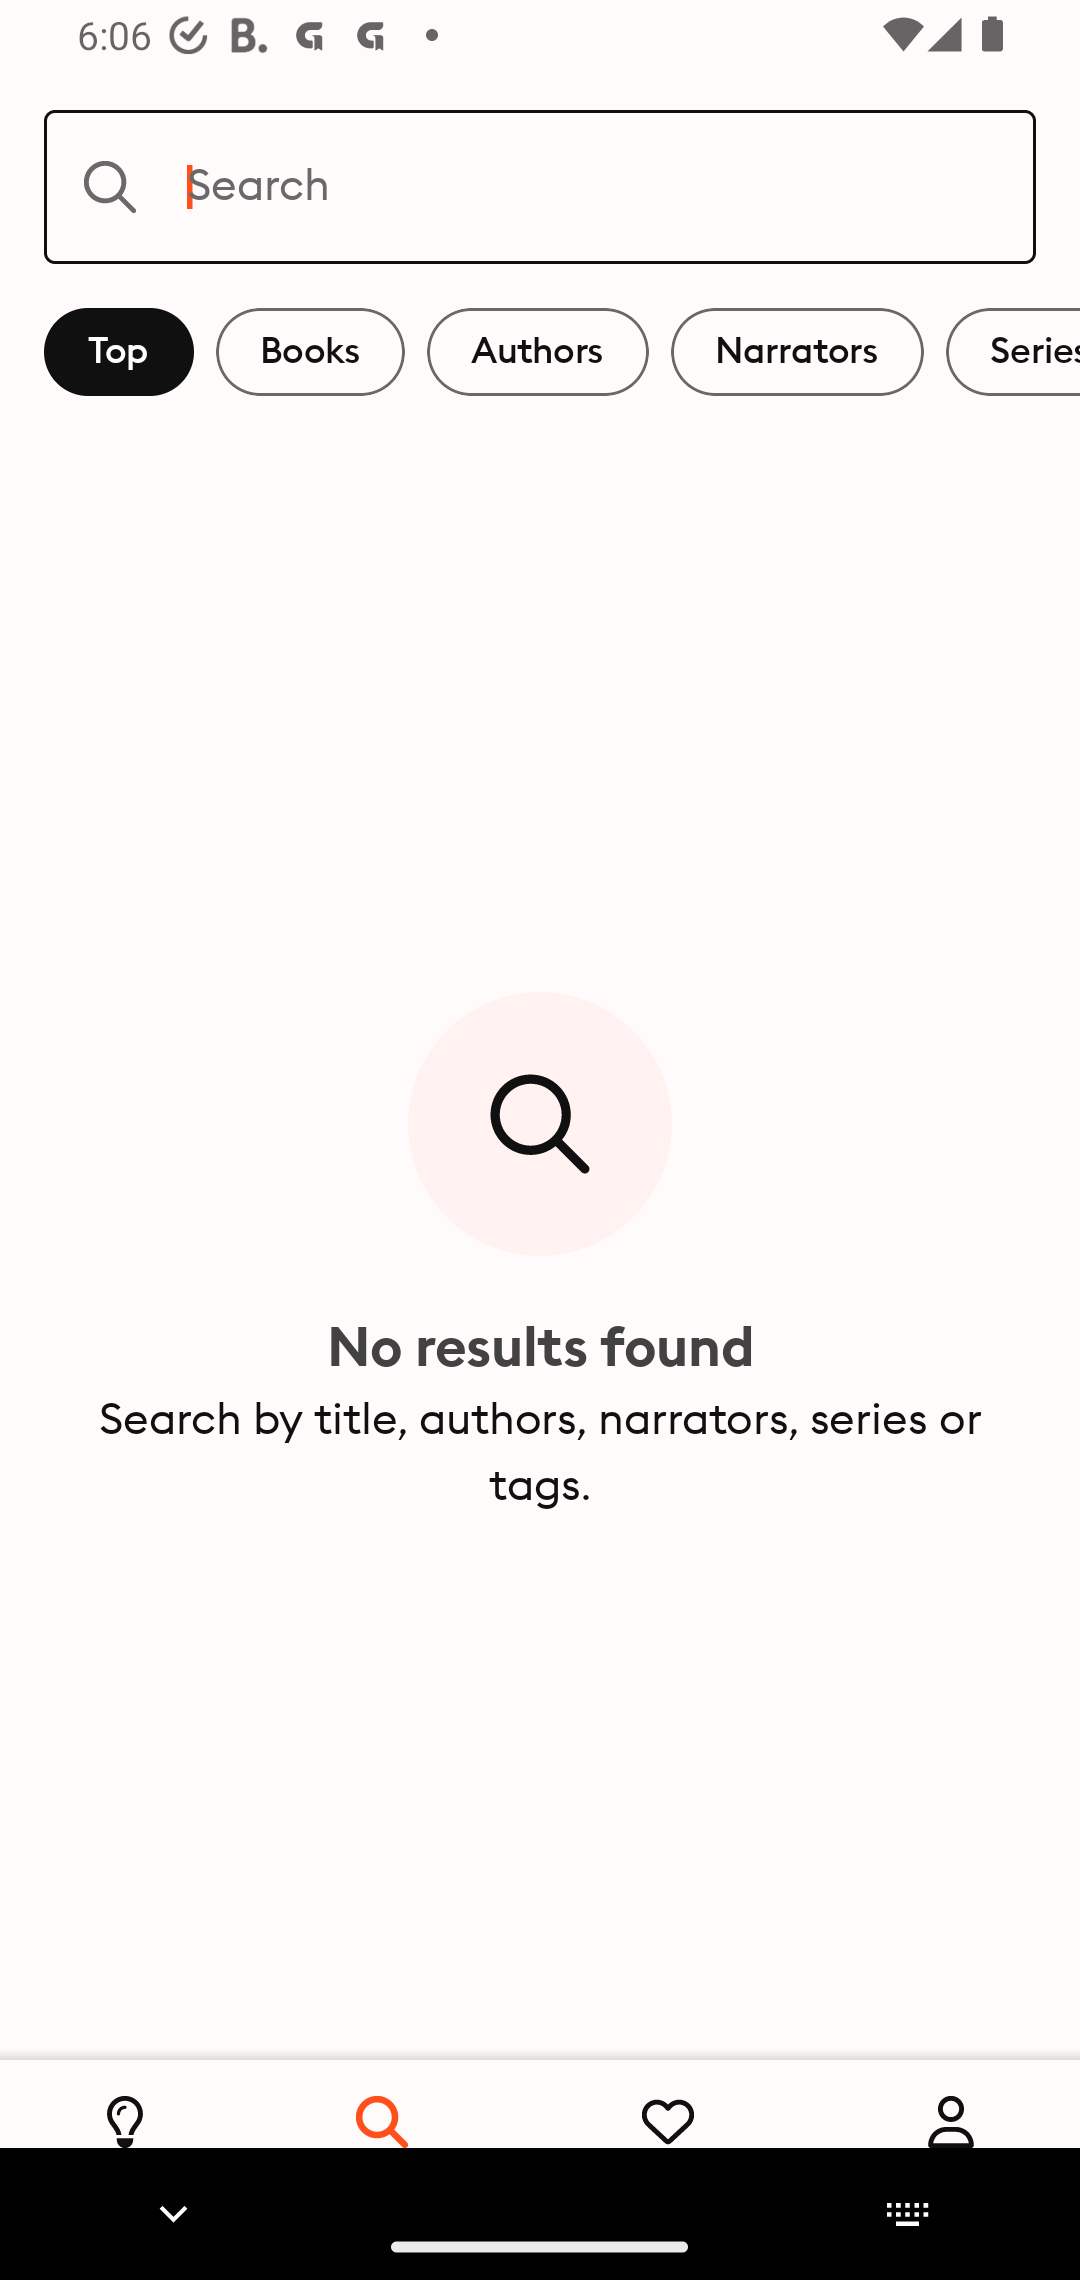  Describe the element at coordinates (538, 352) in the screenshot. I see `Authors` at that location.